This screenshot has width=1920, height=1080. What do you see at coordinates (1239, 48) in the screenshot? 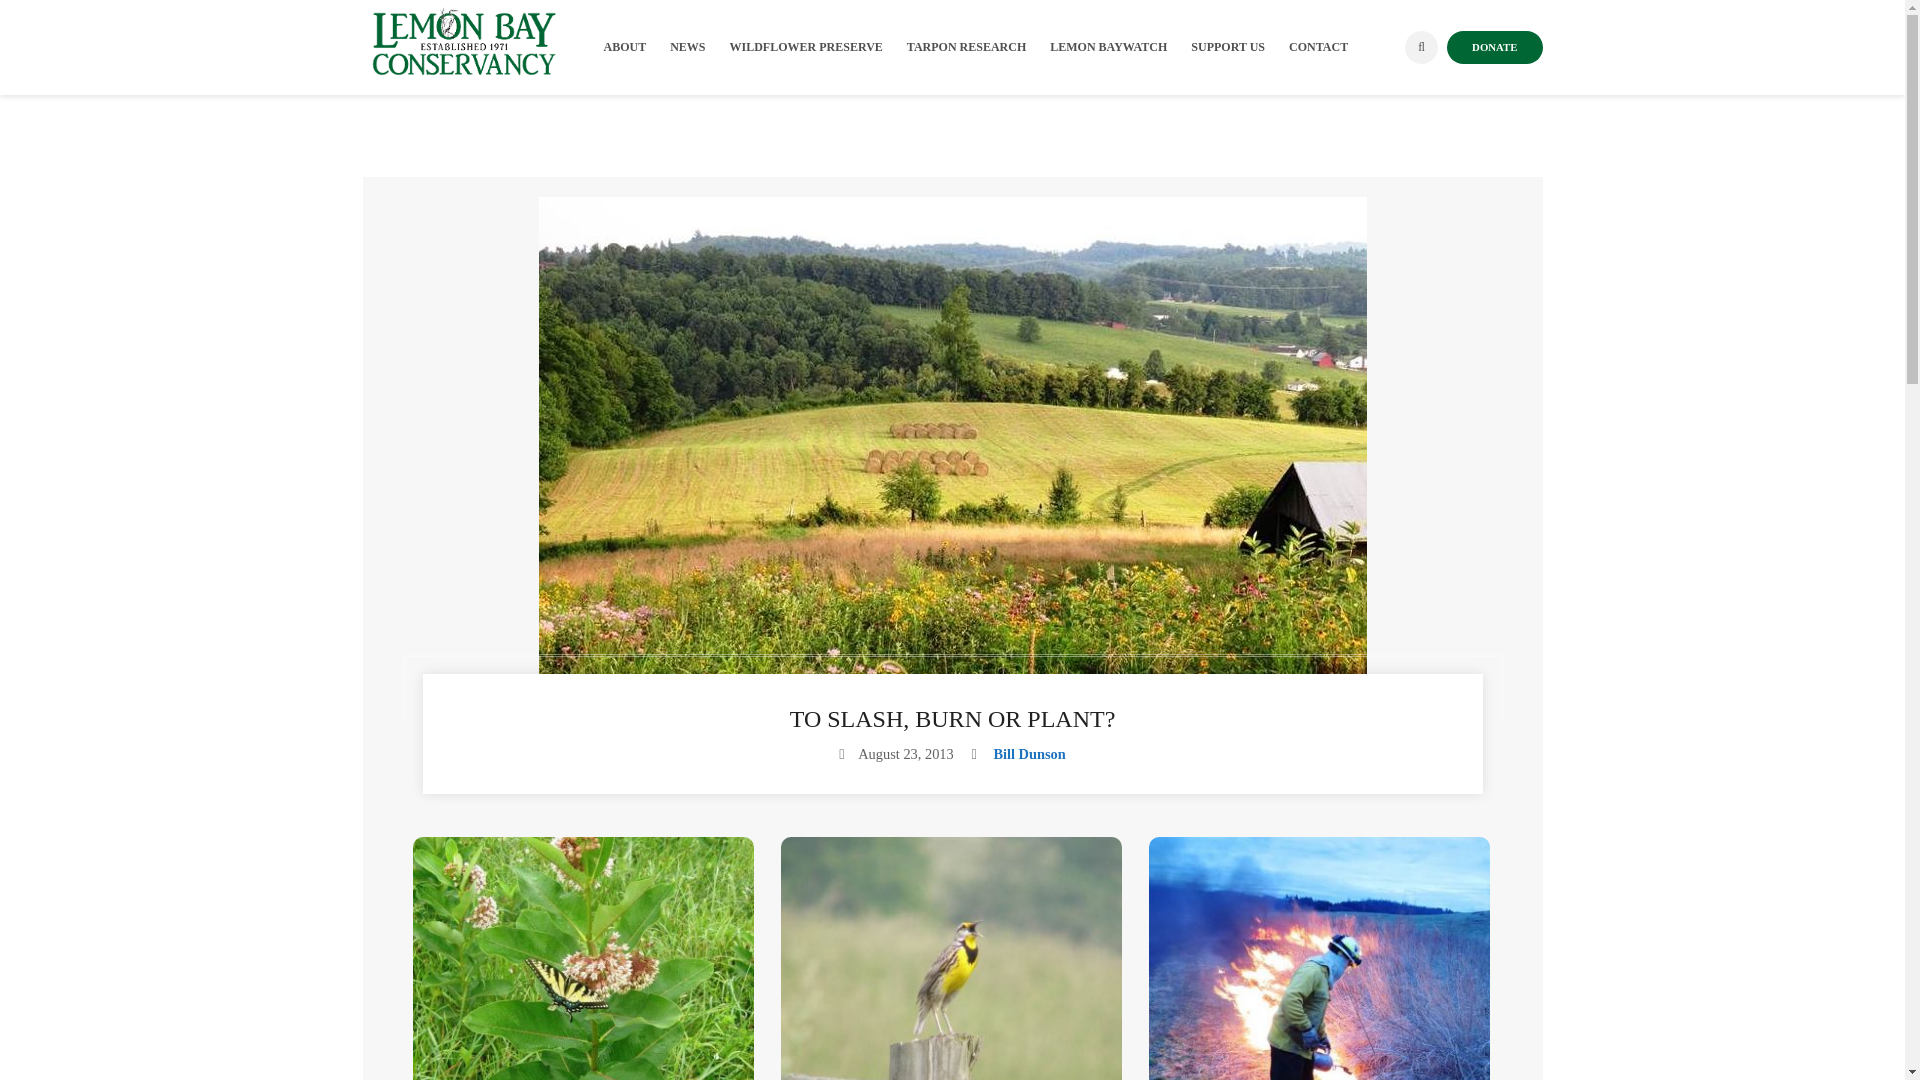
I see `SUPPORT US` at bounding box center [1239, 48].